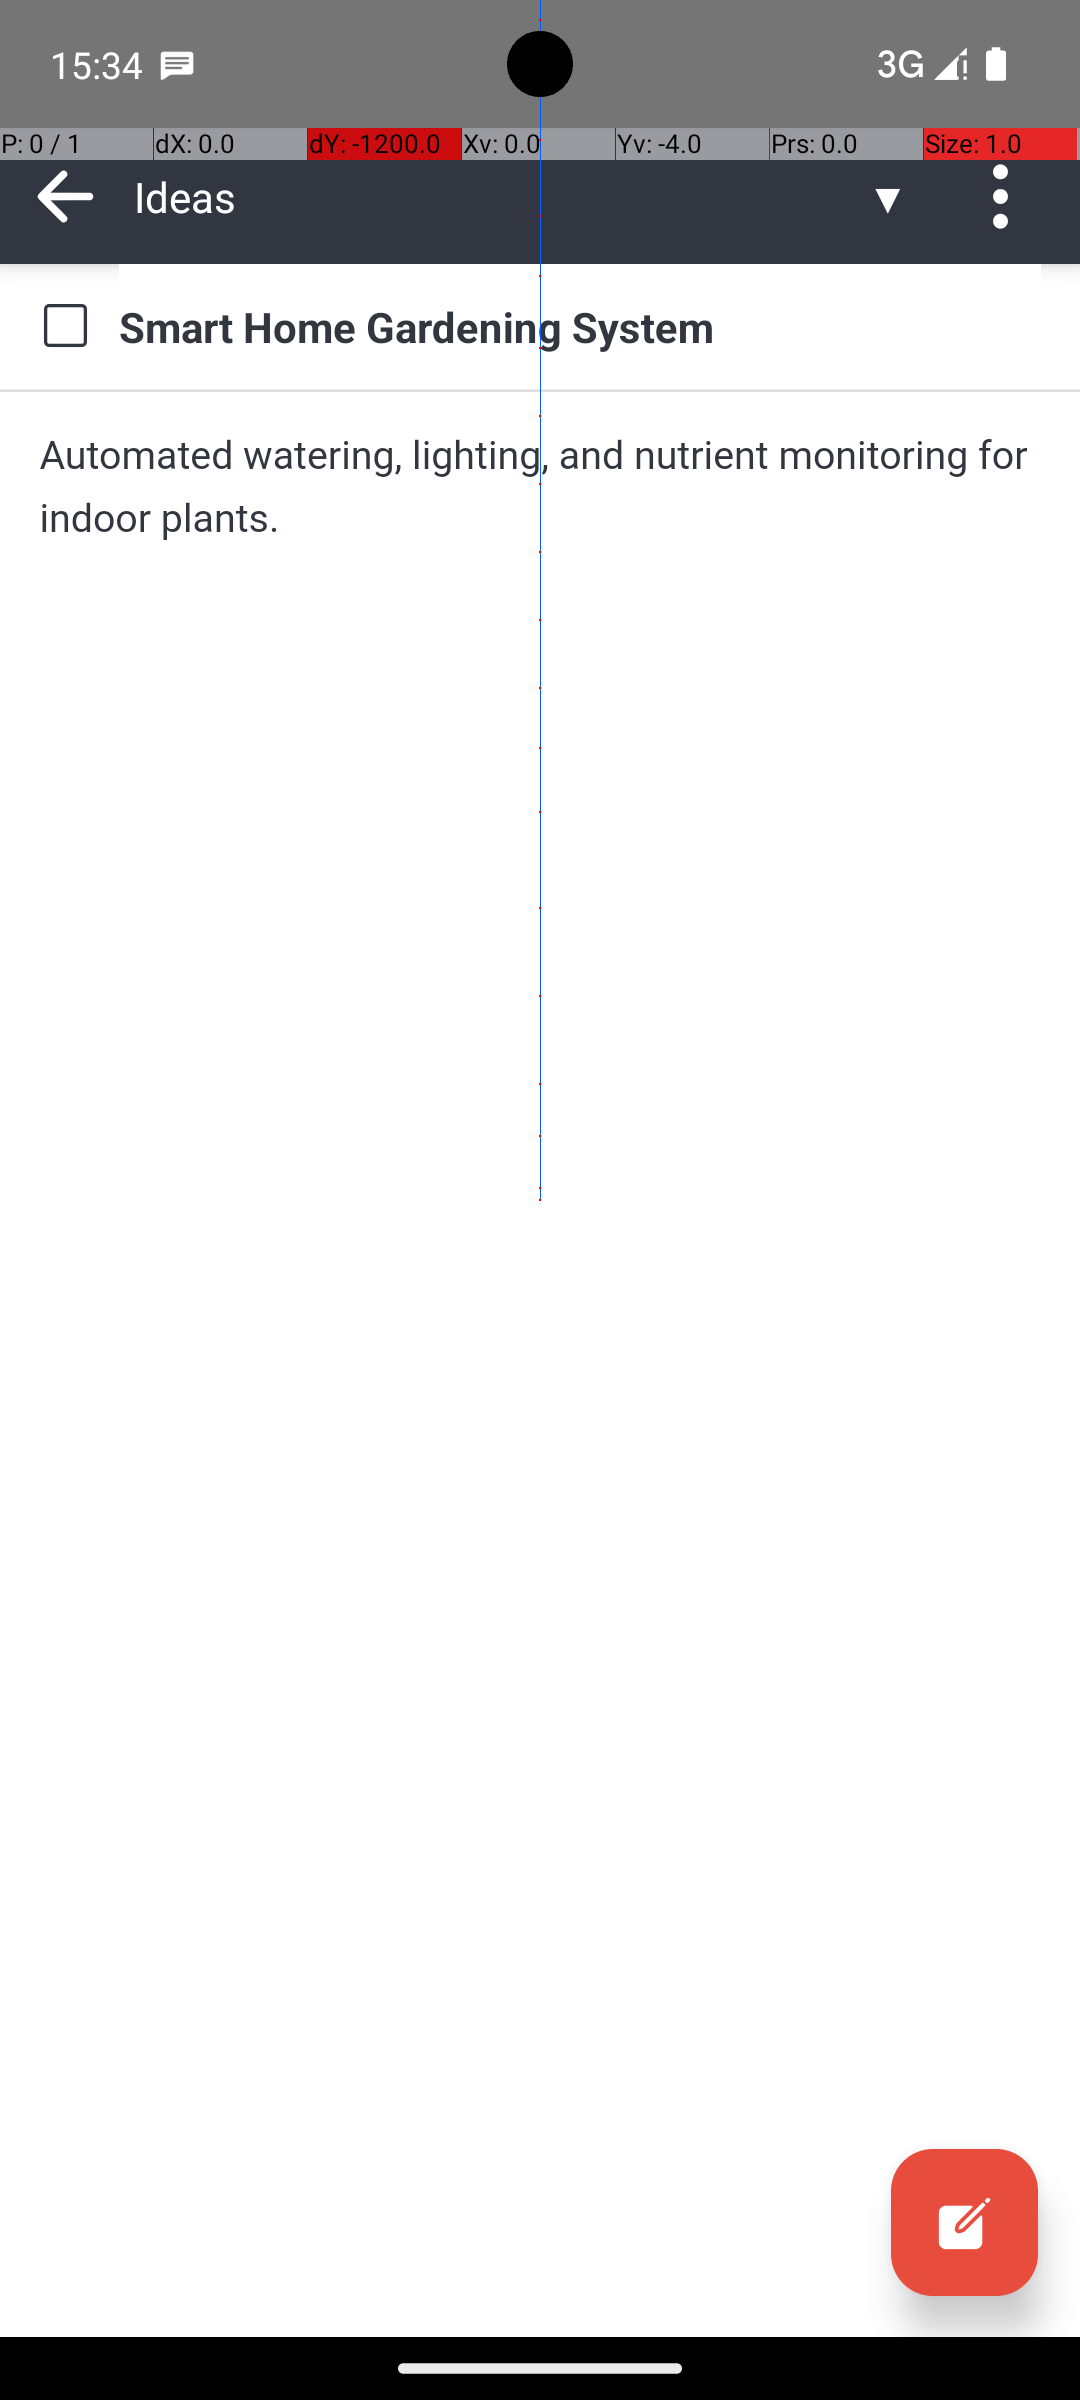 This screenshot has width=1080, height=2400. Describe the element at coordinates (65, 326) in the screenshot. I see `` at that location.